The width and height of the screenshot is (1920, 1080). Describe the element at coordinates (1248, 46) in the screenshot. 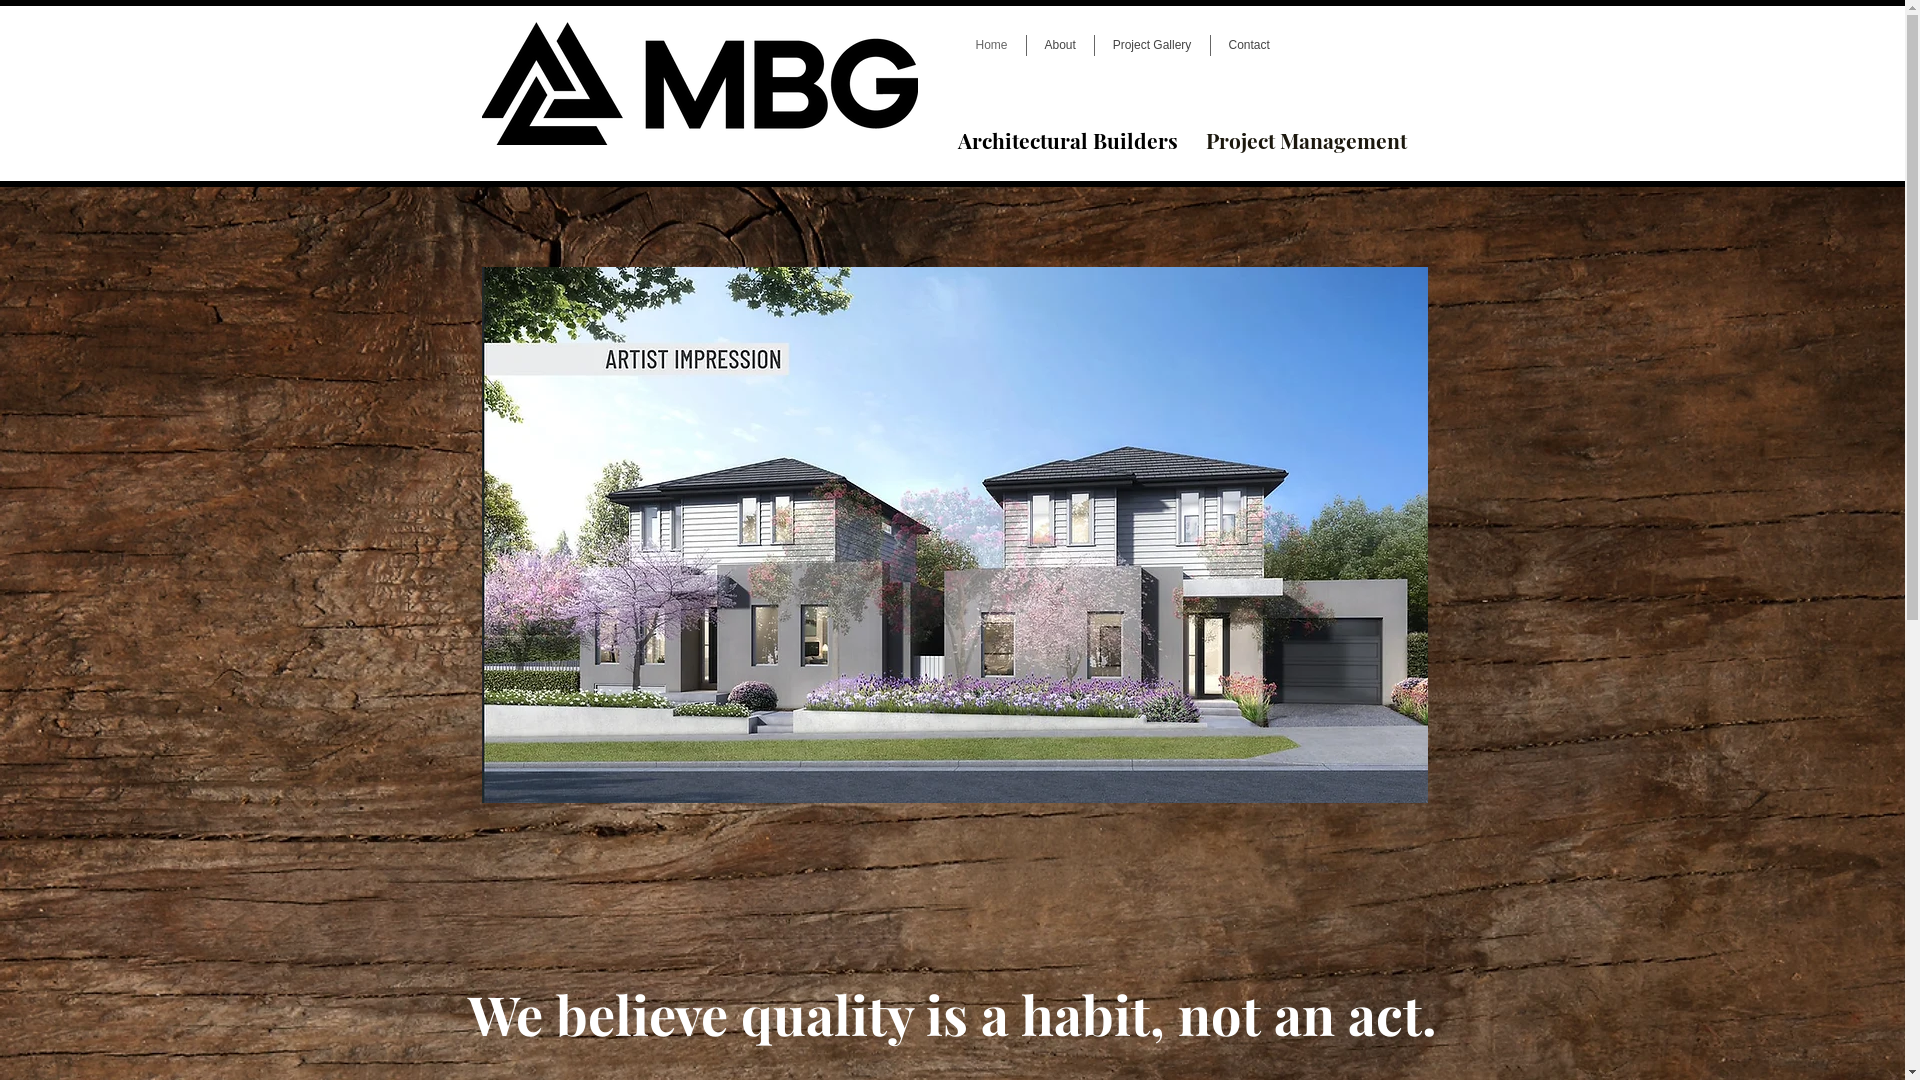

I see `Contact` at that location.